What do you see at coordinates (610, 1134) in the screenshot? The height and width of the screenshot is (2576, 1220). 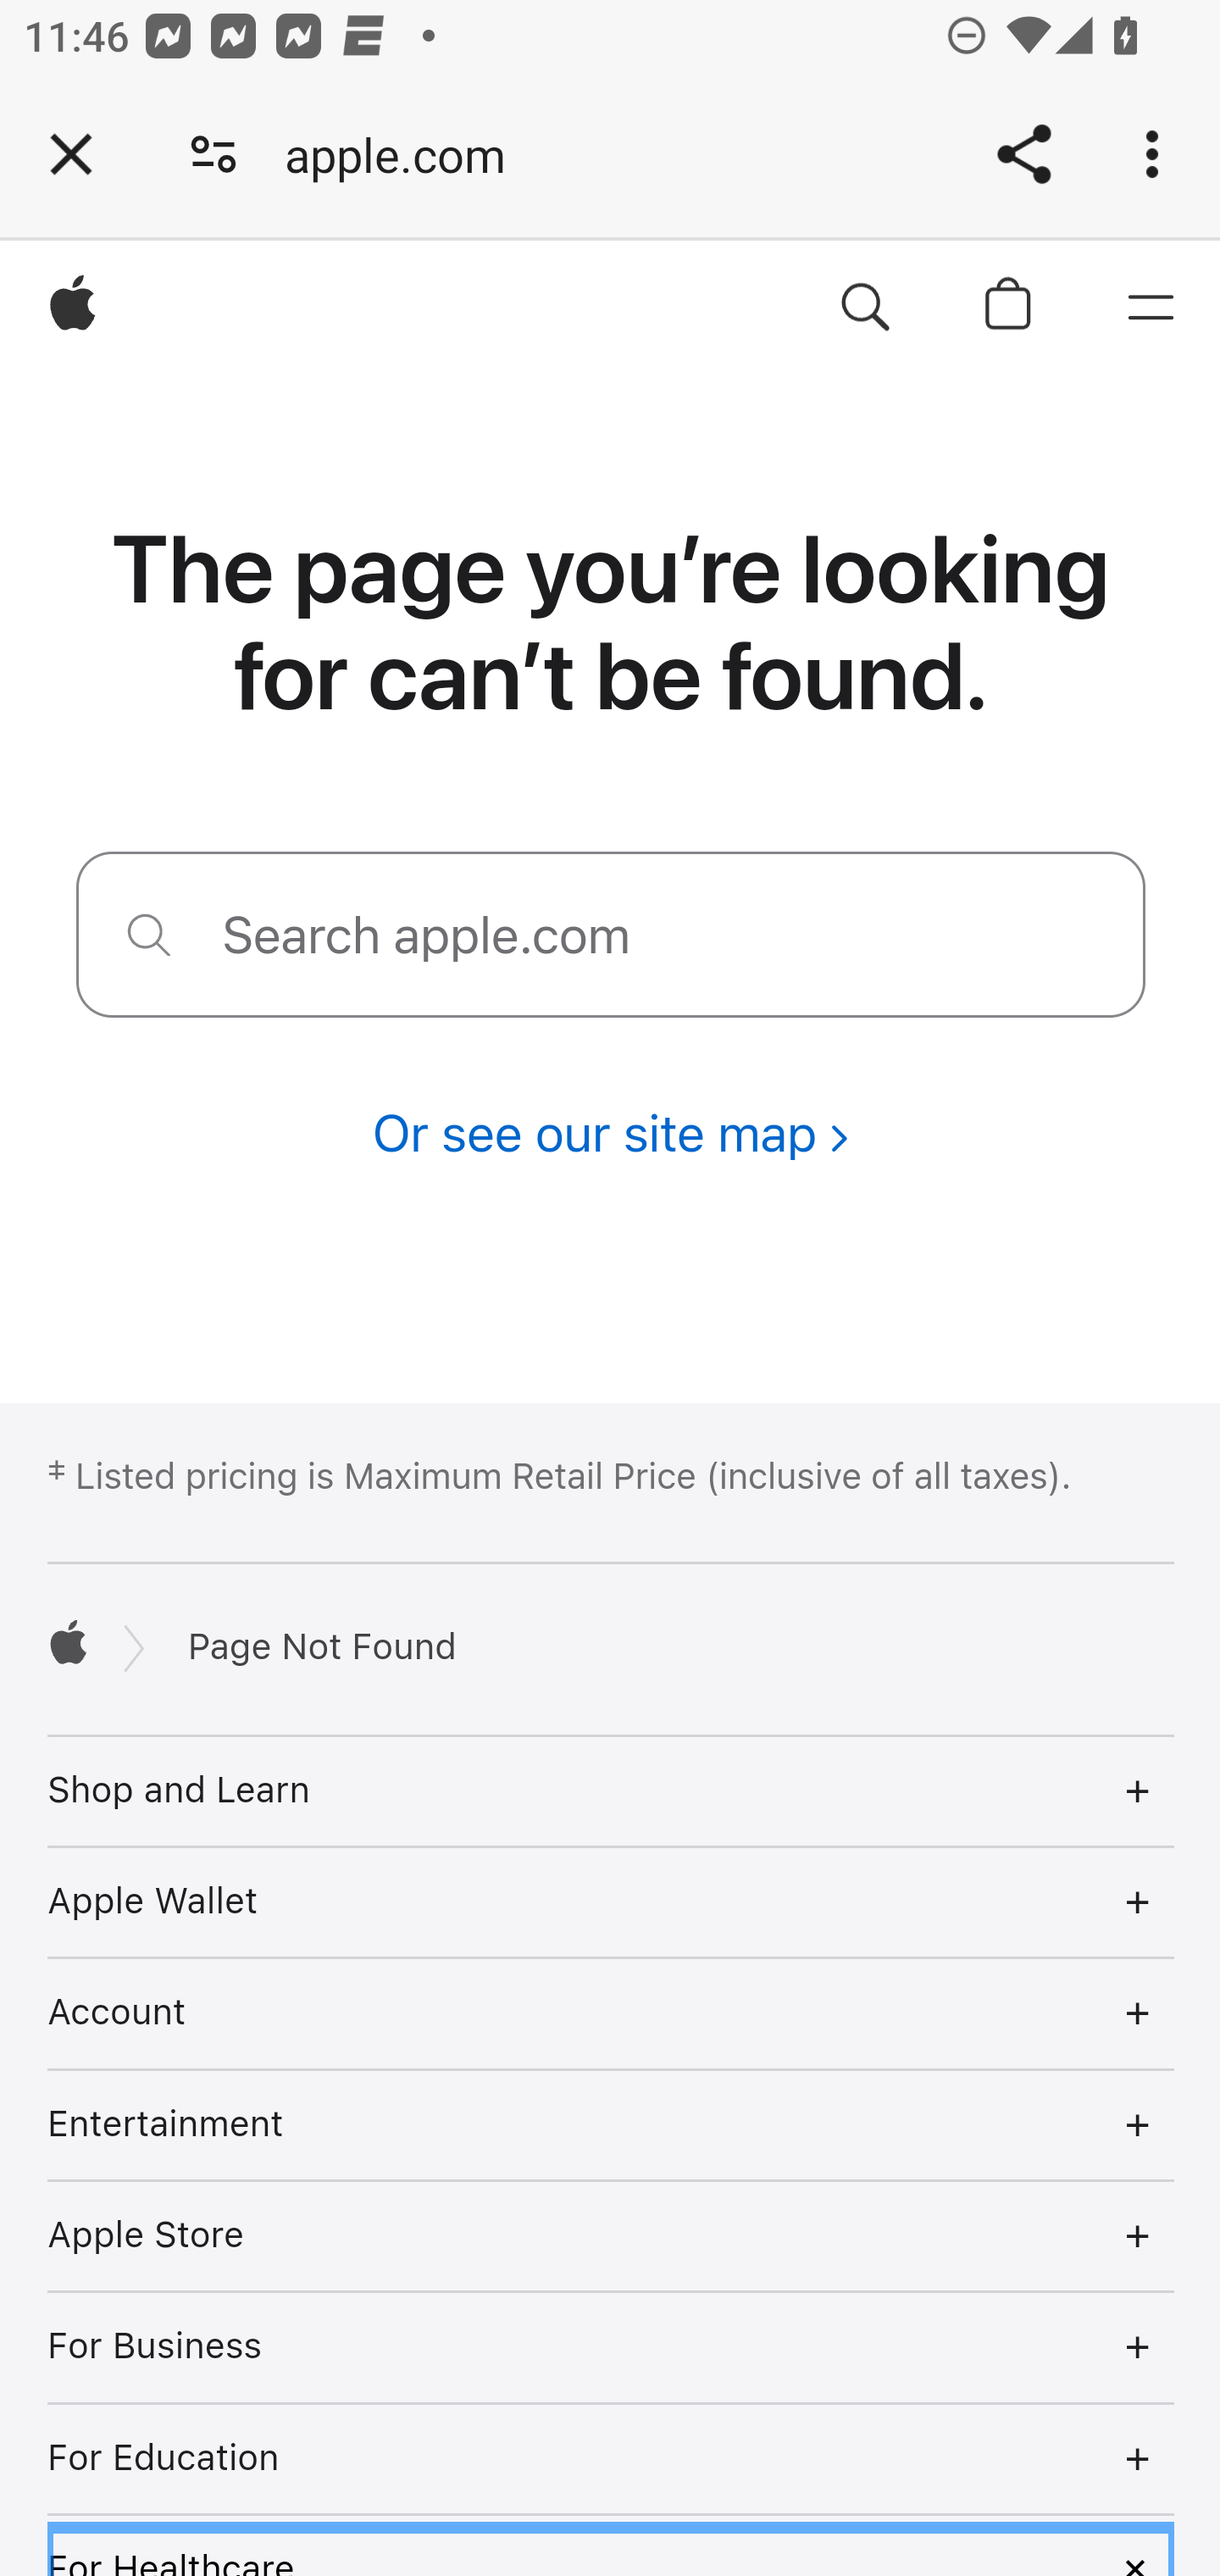 I see `Or see our site map  Or see our site map ` at bounding box center [610, 1134].